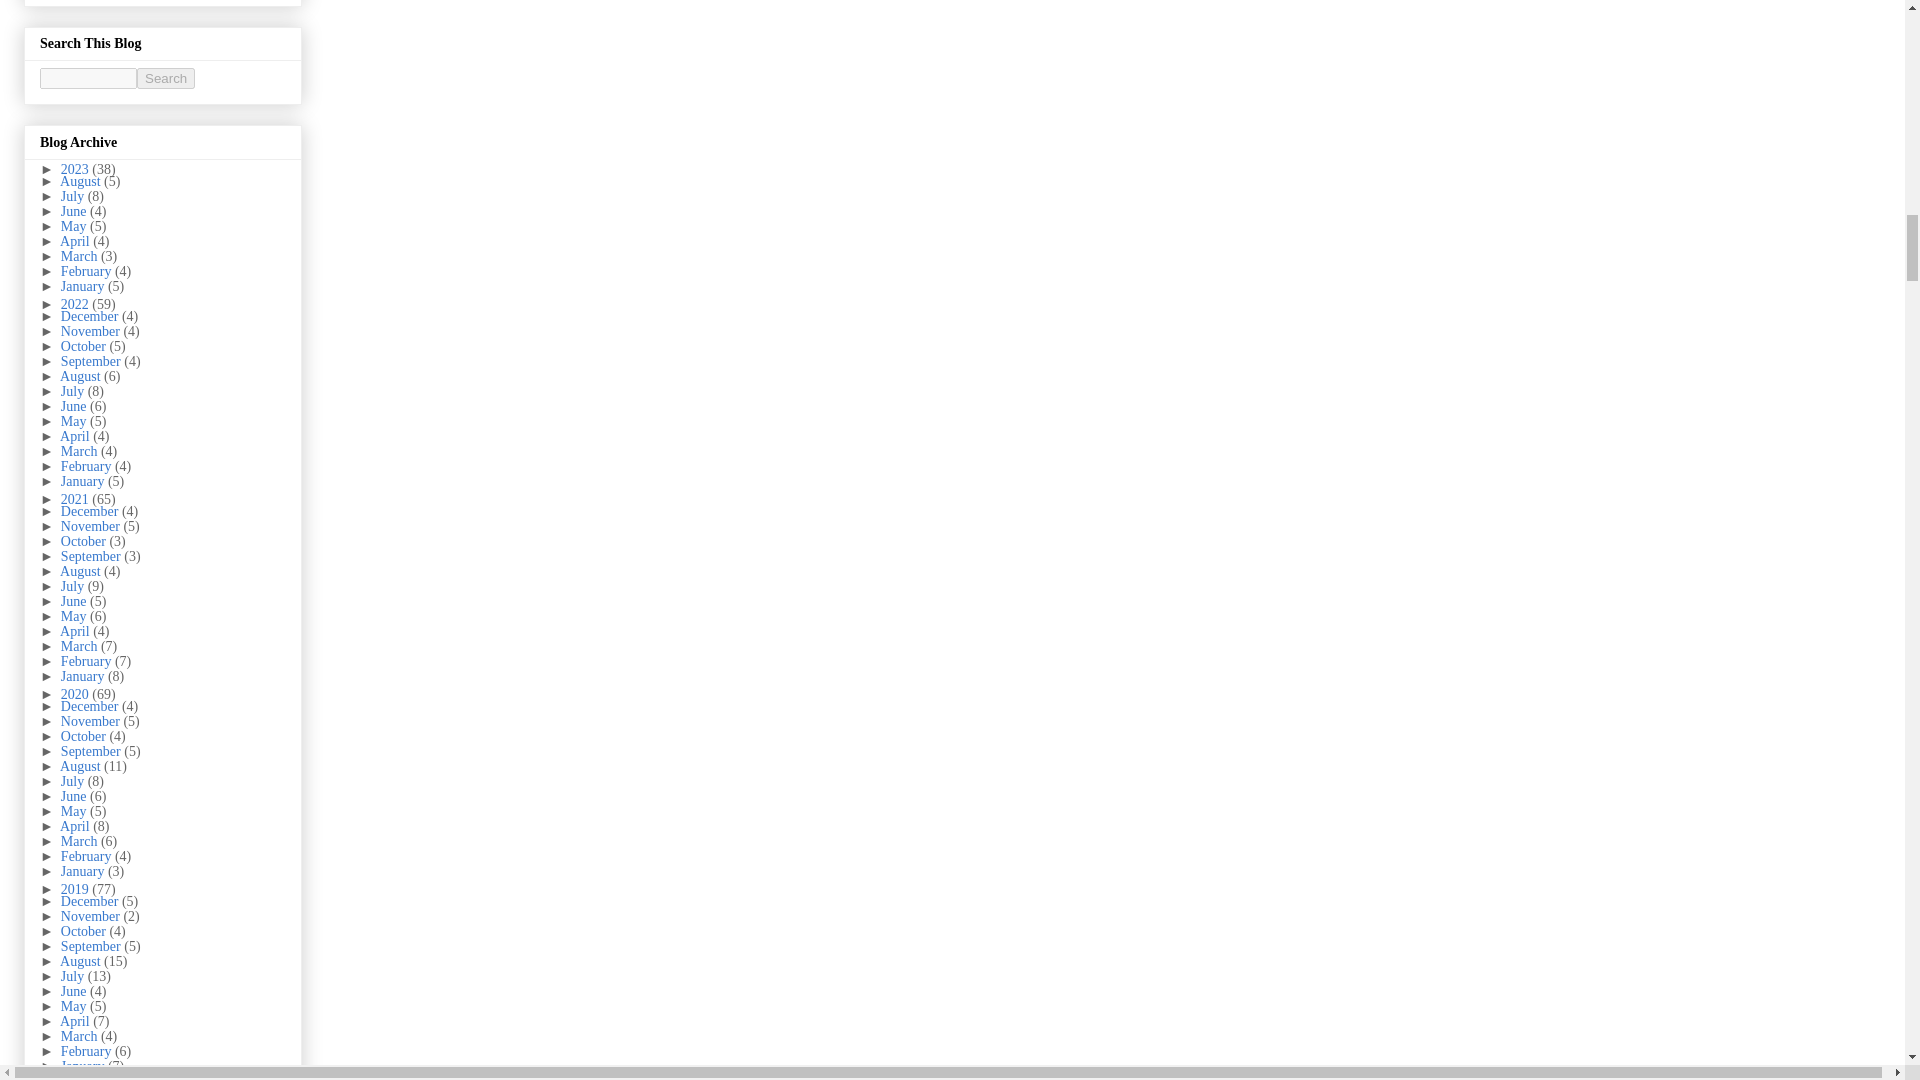 The height and width of the screenshot is (1080, 1920). Describe the element at coordinates (166, 78) in the screenshot. I see `search` at that location.